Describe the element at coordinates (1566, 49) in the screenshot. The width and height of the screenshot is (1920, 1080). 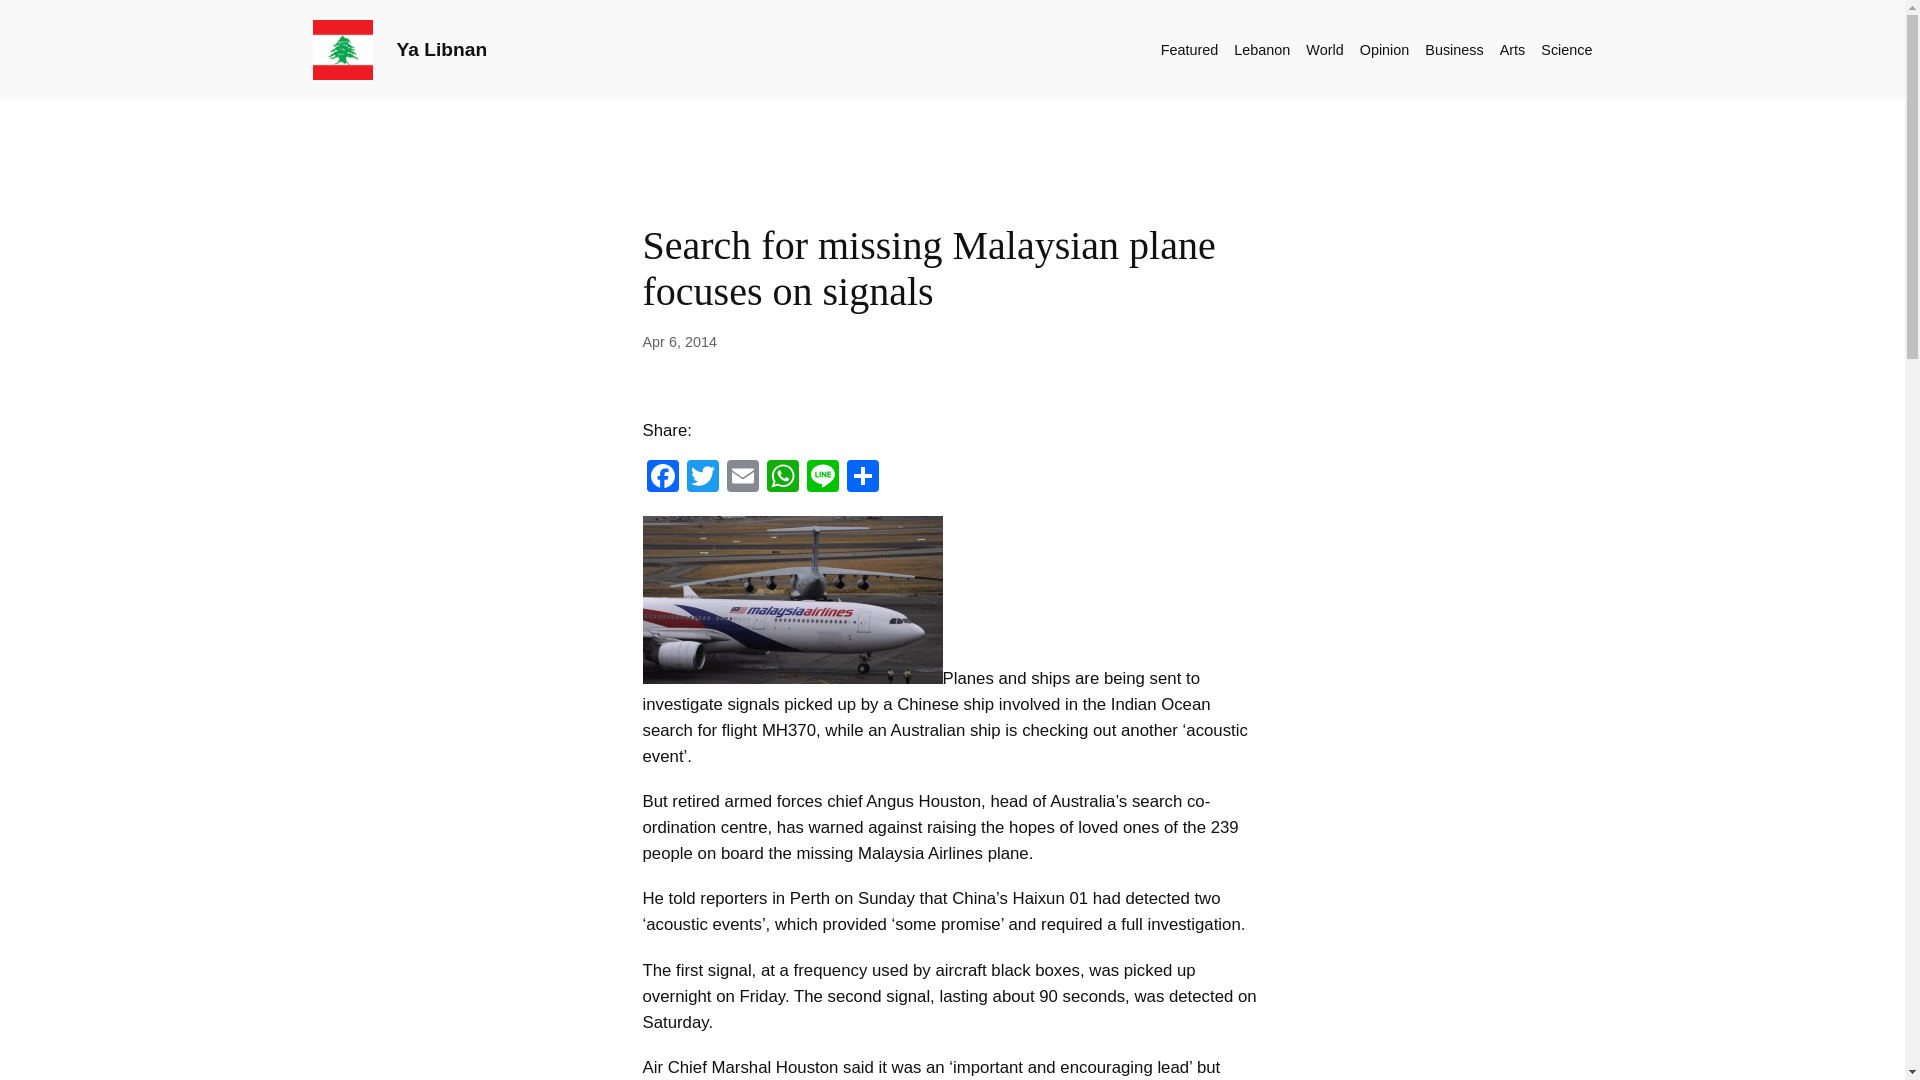
I see `Science` at that location.